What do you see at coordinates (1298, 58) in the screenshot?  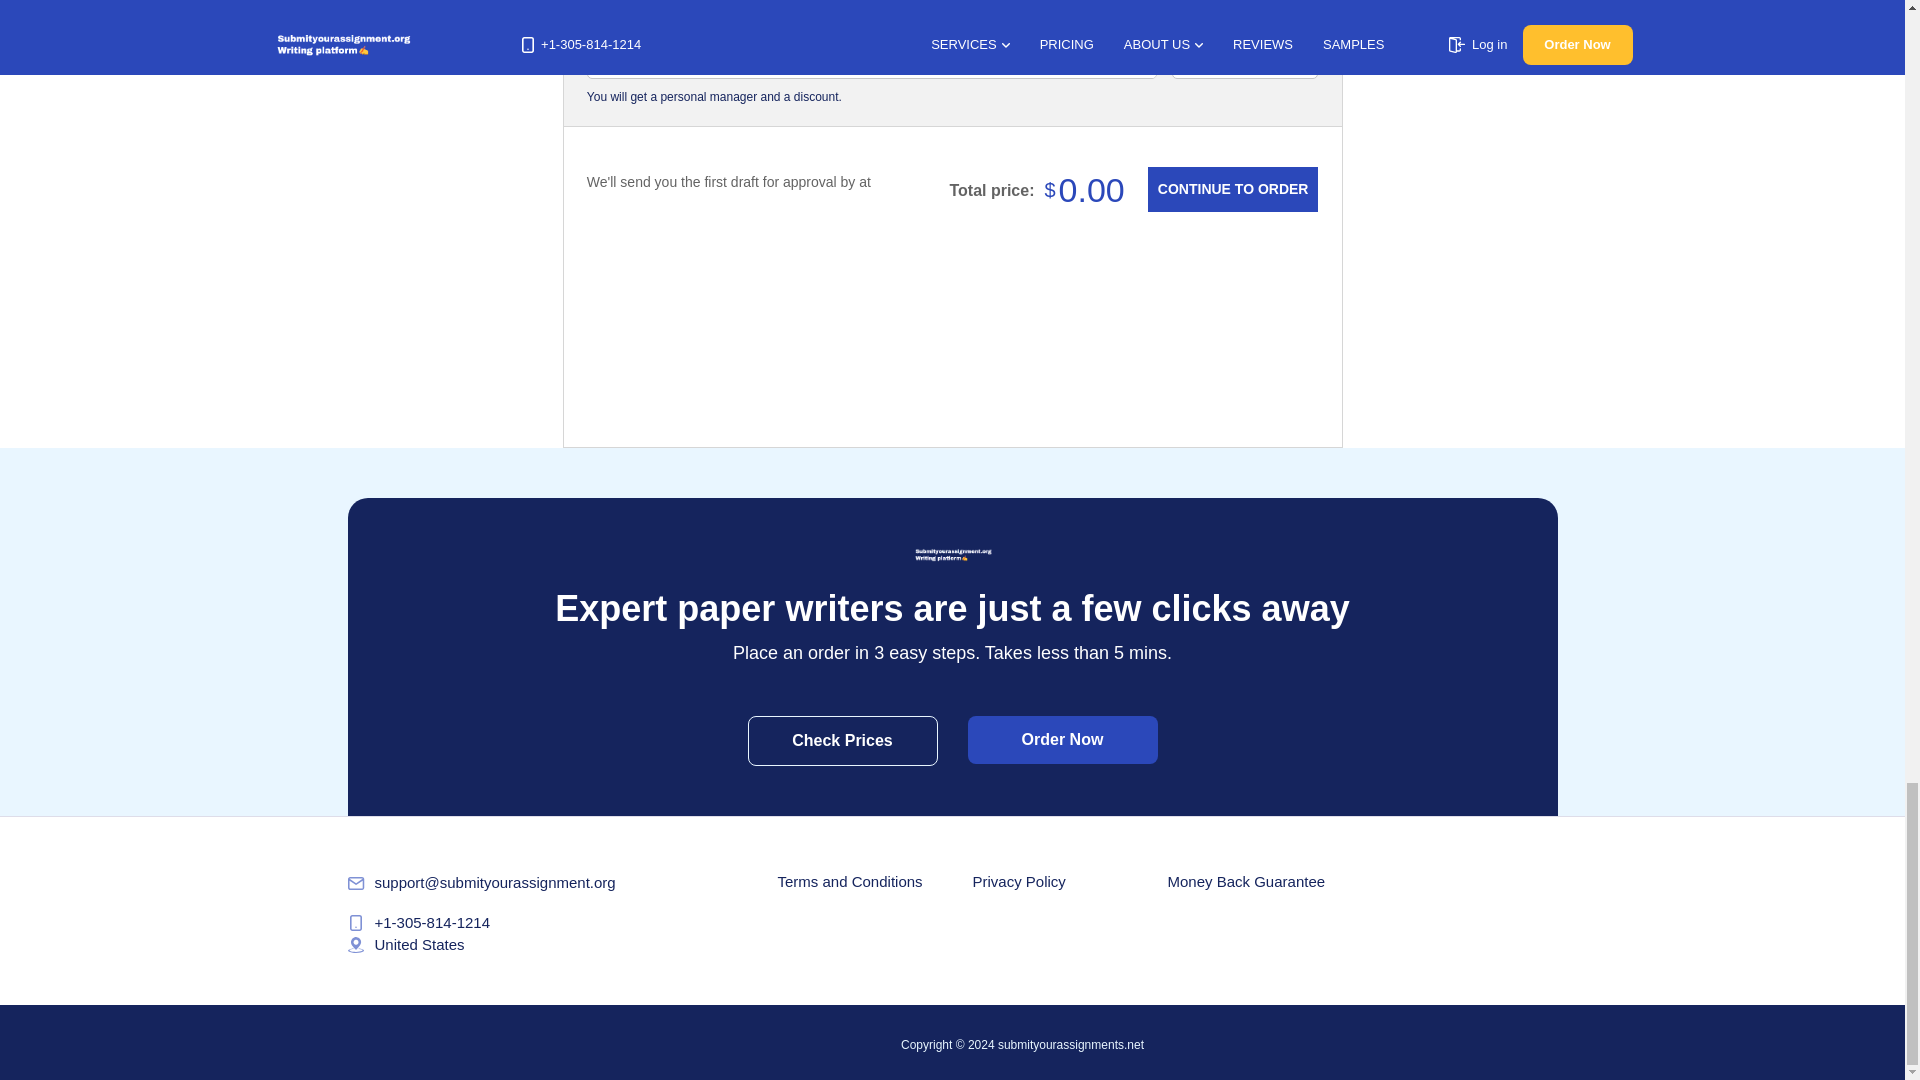 I see `Increase` at bounding box center [1298, 58].